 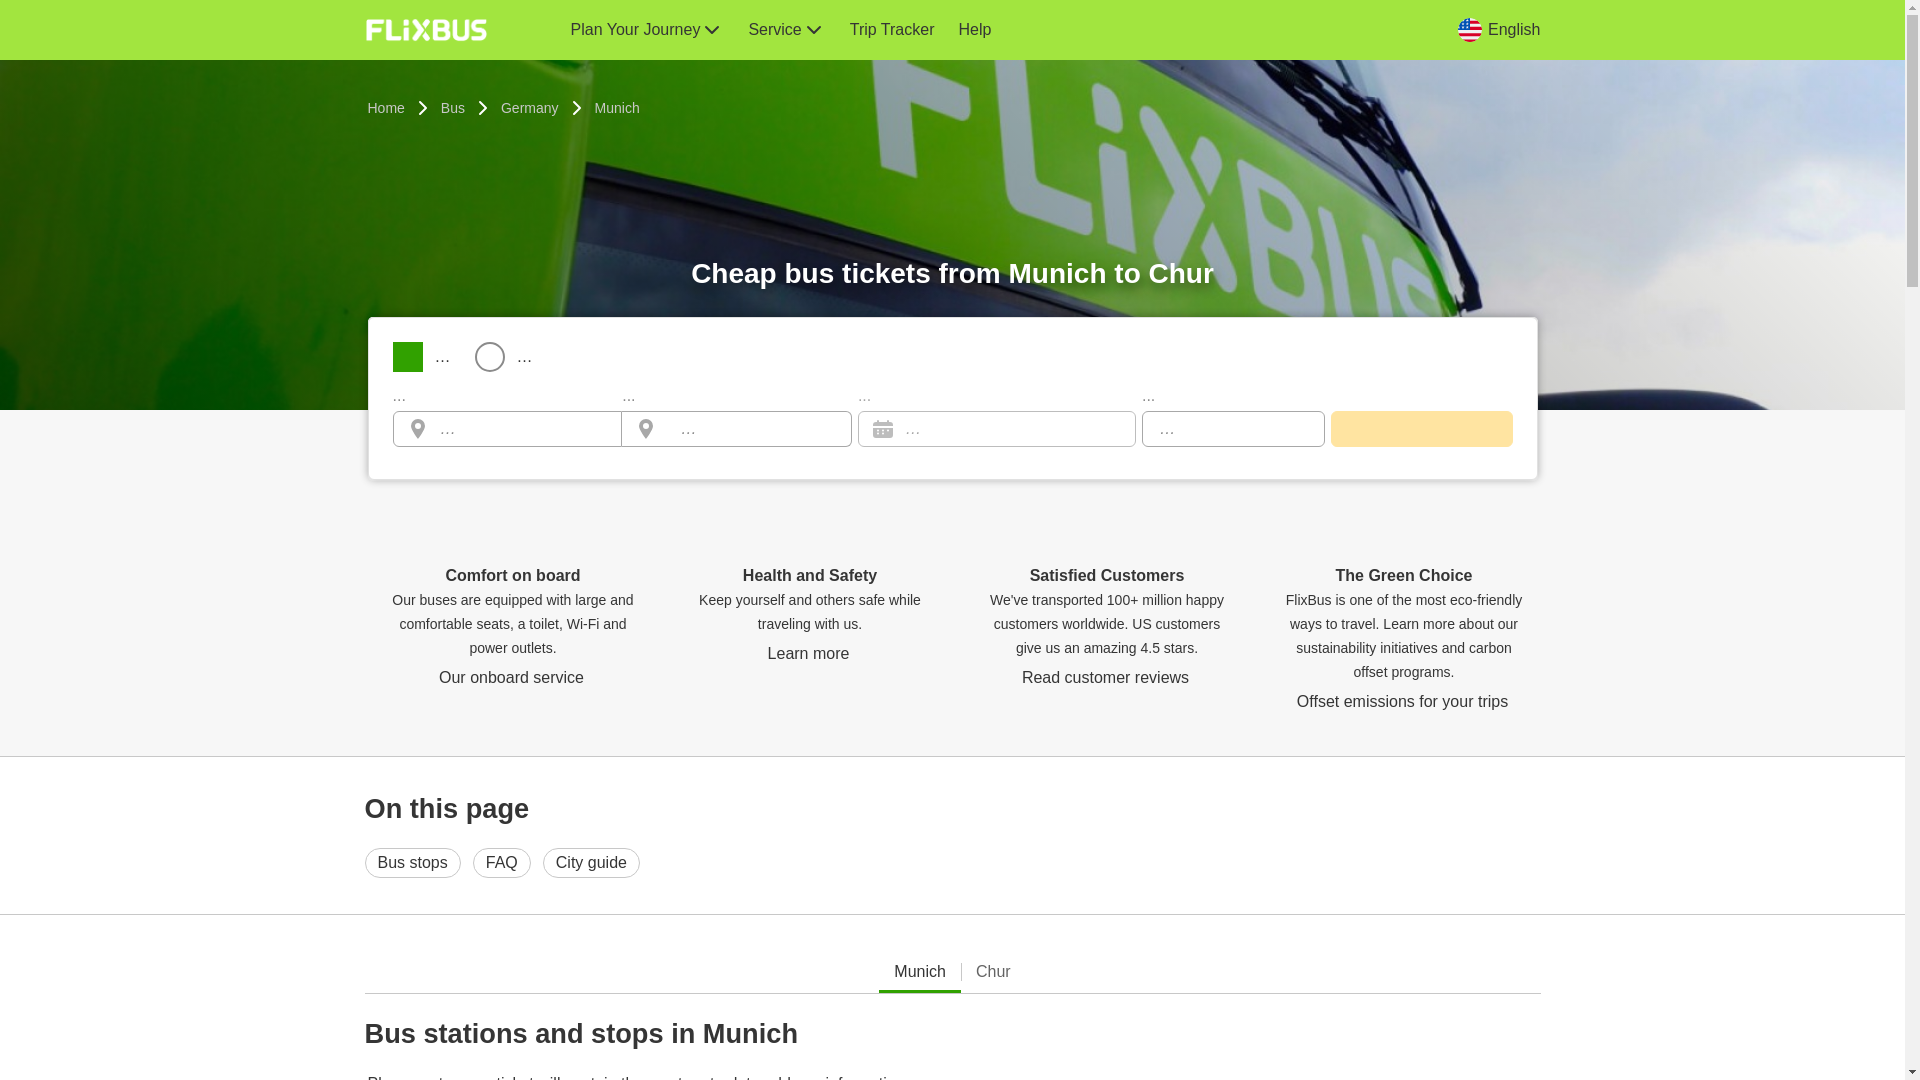 What do you see at coordinates (810, 654) in the screenshot?
I see `Learn more` at bounding box center [810, 654].